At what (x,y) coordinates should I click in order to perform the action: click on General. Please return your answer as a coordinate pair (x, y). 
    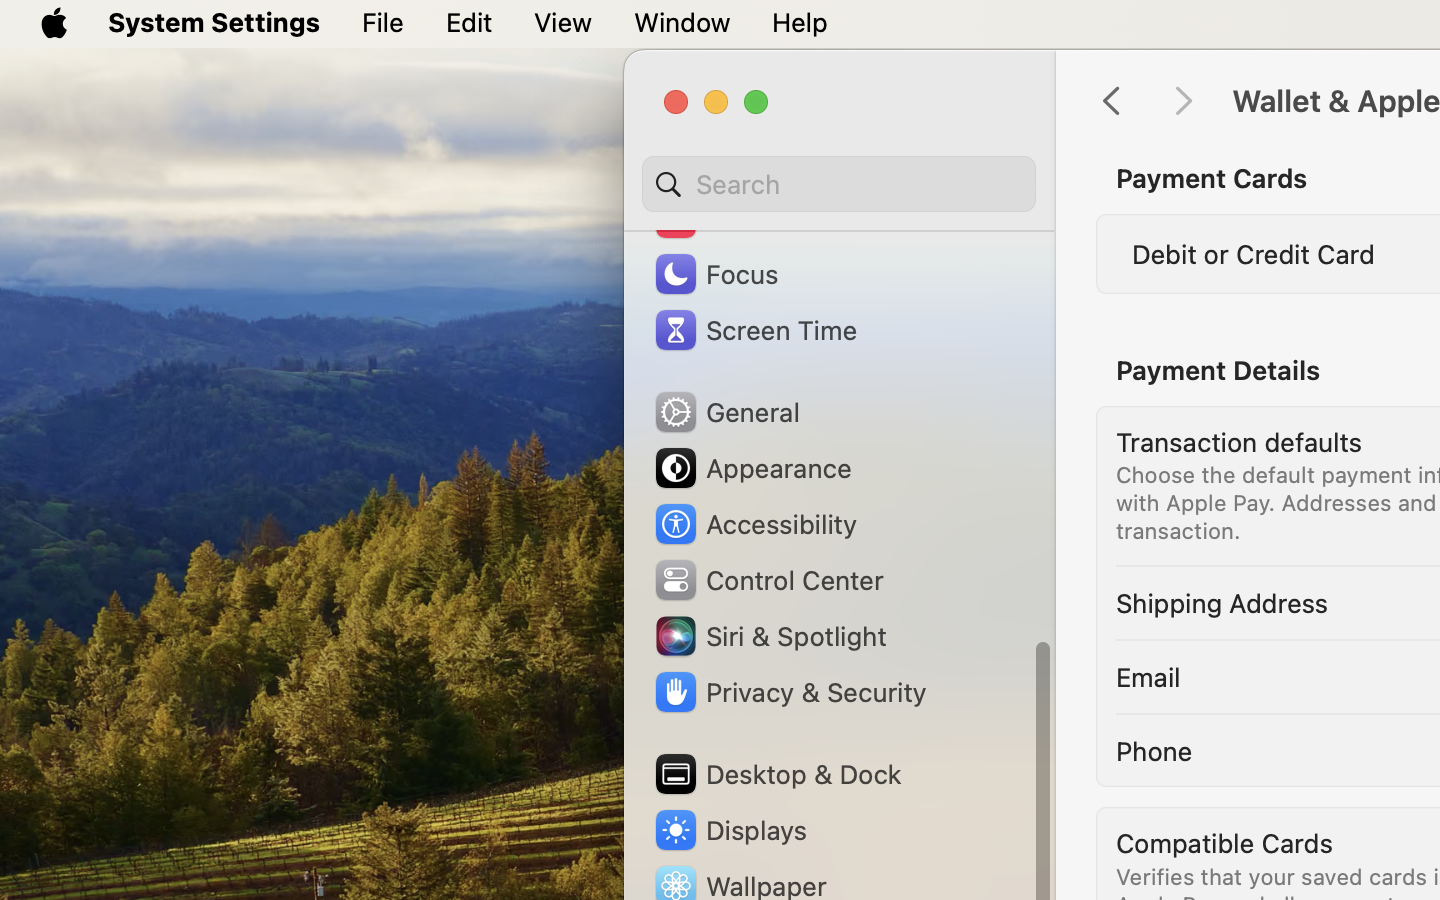
    Looking at the image, I should click on (726, 412).